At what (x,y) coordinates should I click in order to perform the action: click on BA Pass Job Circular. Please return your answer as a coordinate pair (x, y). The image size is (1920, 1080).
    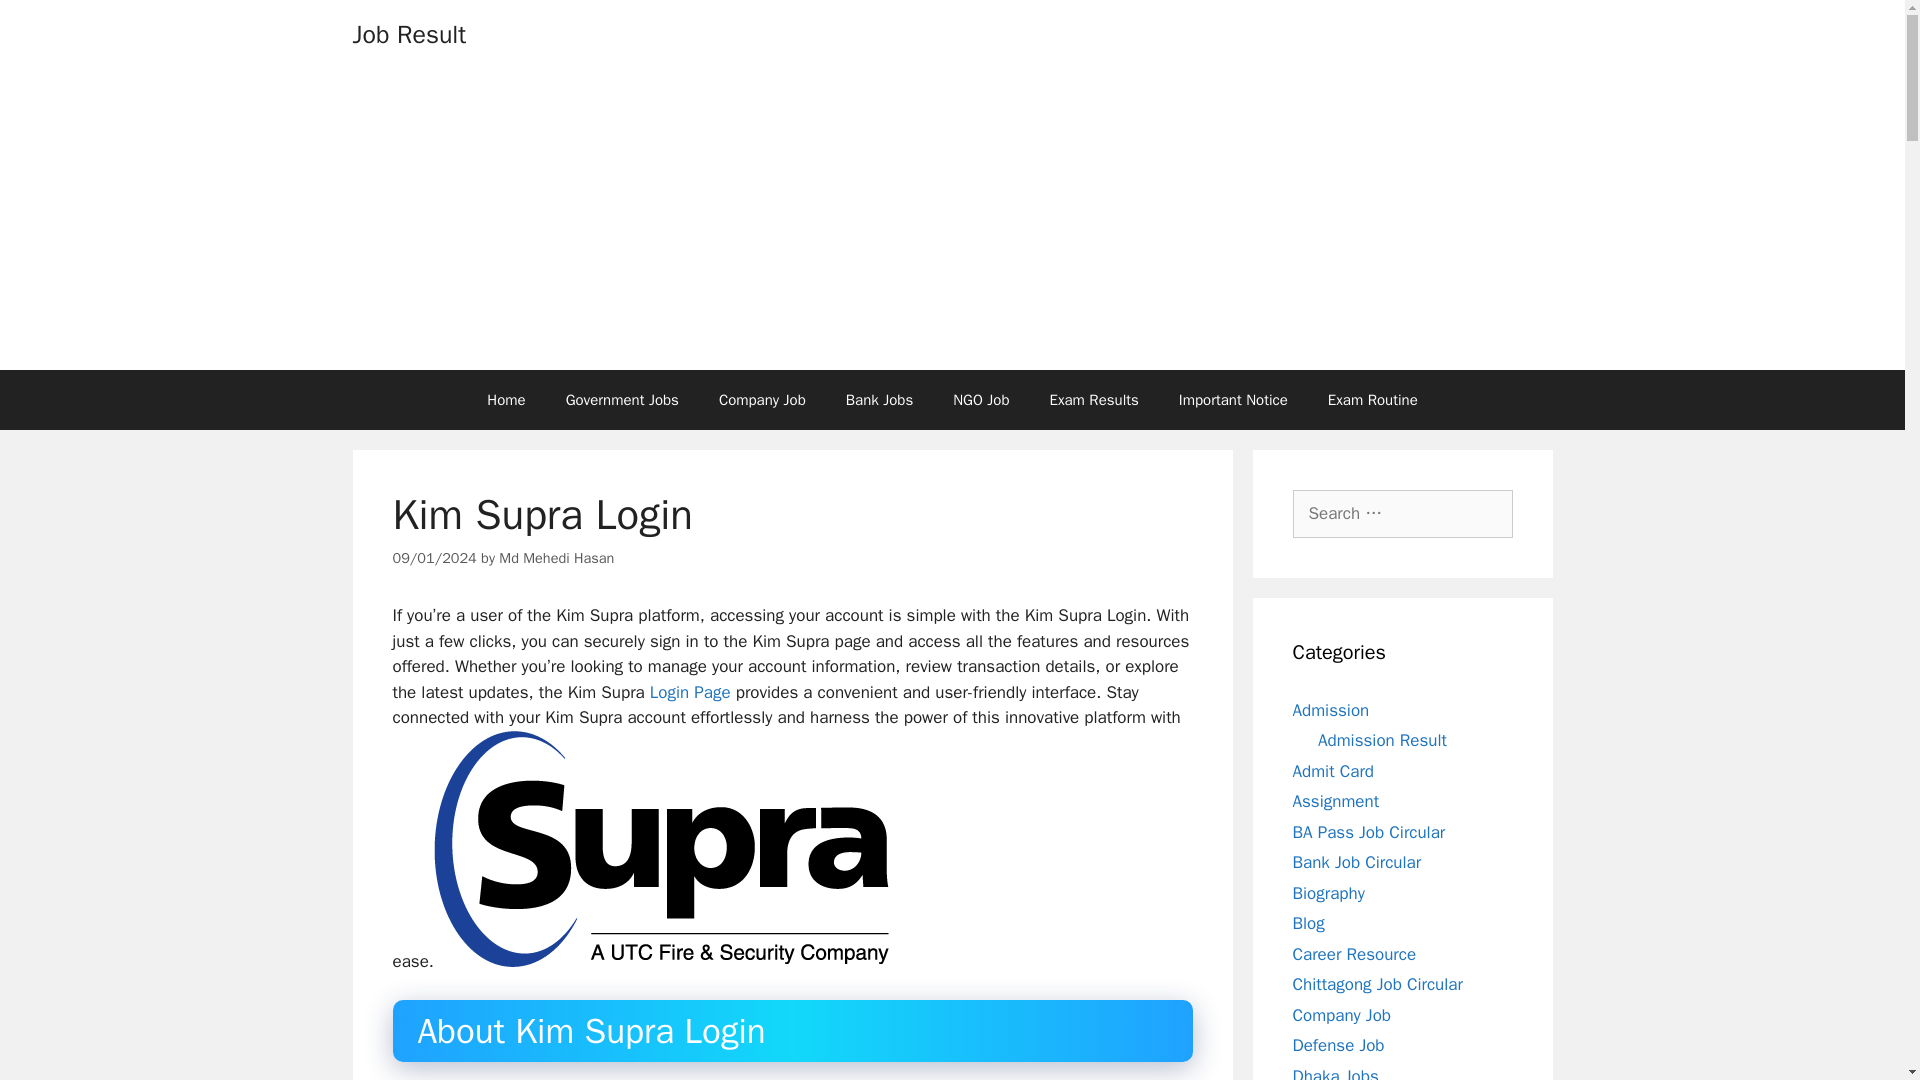
    Looking at the image, I should click on (1368, 832).